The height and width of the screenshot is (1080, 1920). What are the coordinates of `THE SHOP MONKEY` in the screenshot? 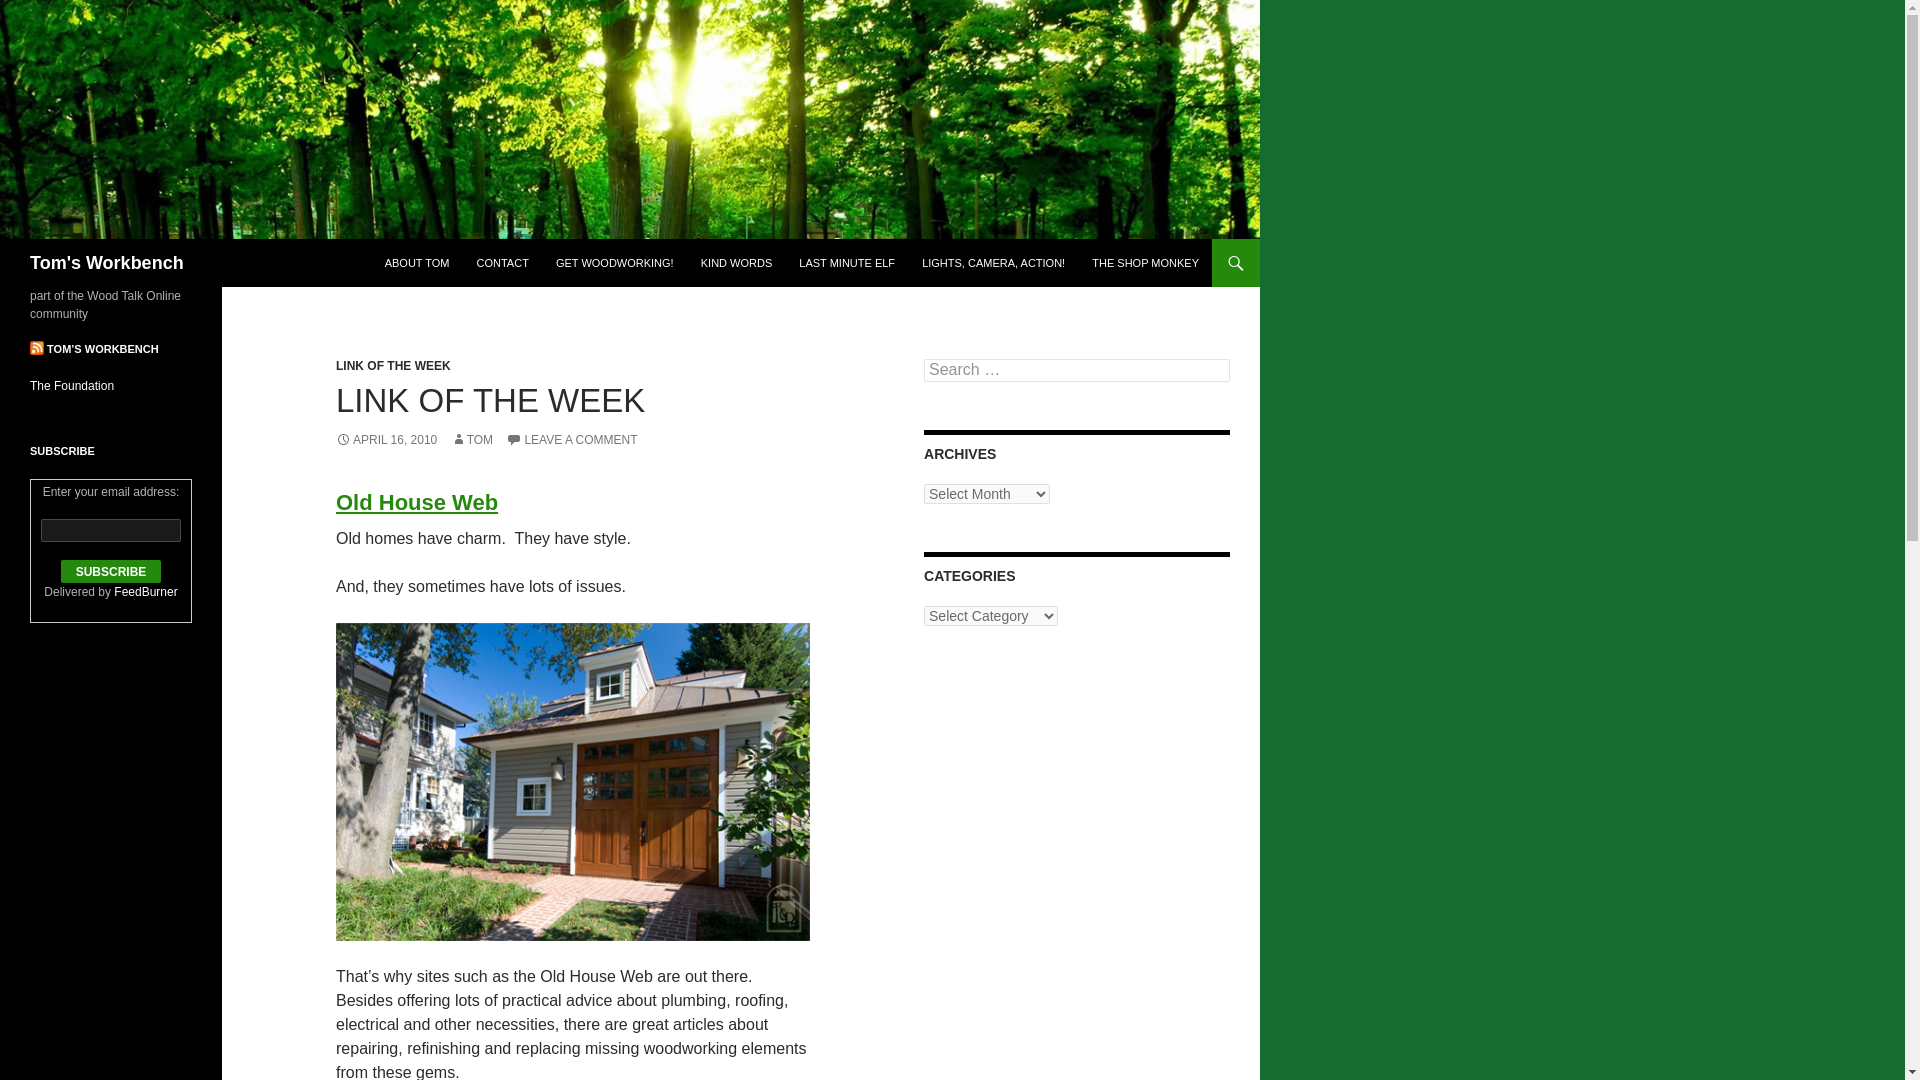 It's located at (1145, 262).